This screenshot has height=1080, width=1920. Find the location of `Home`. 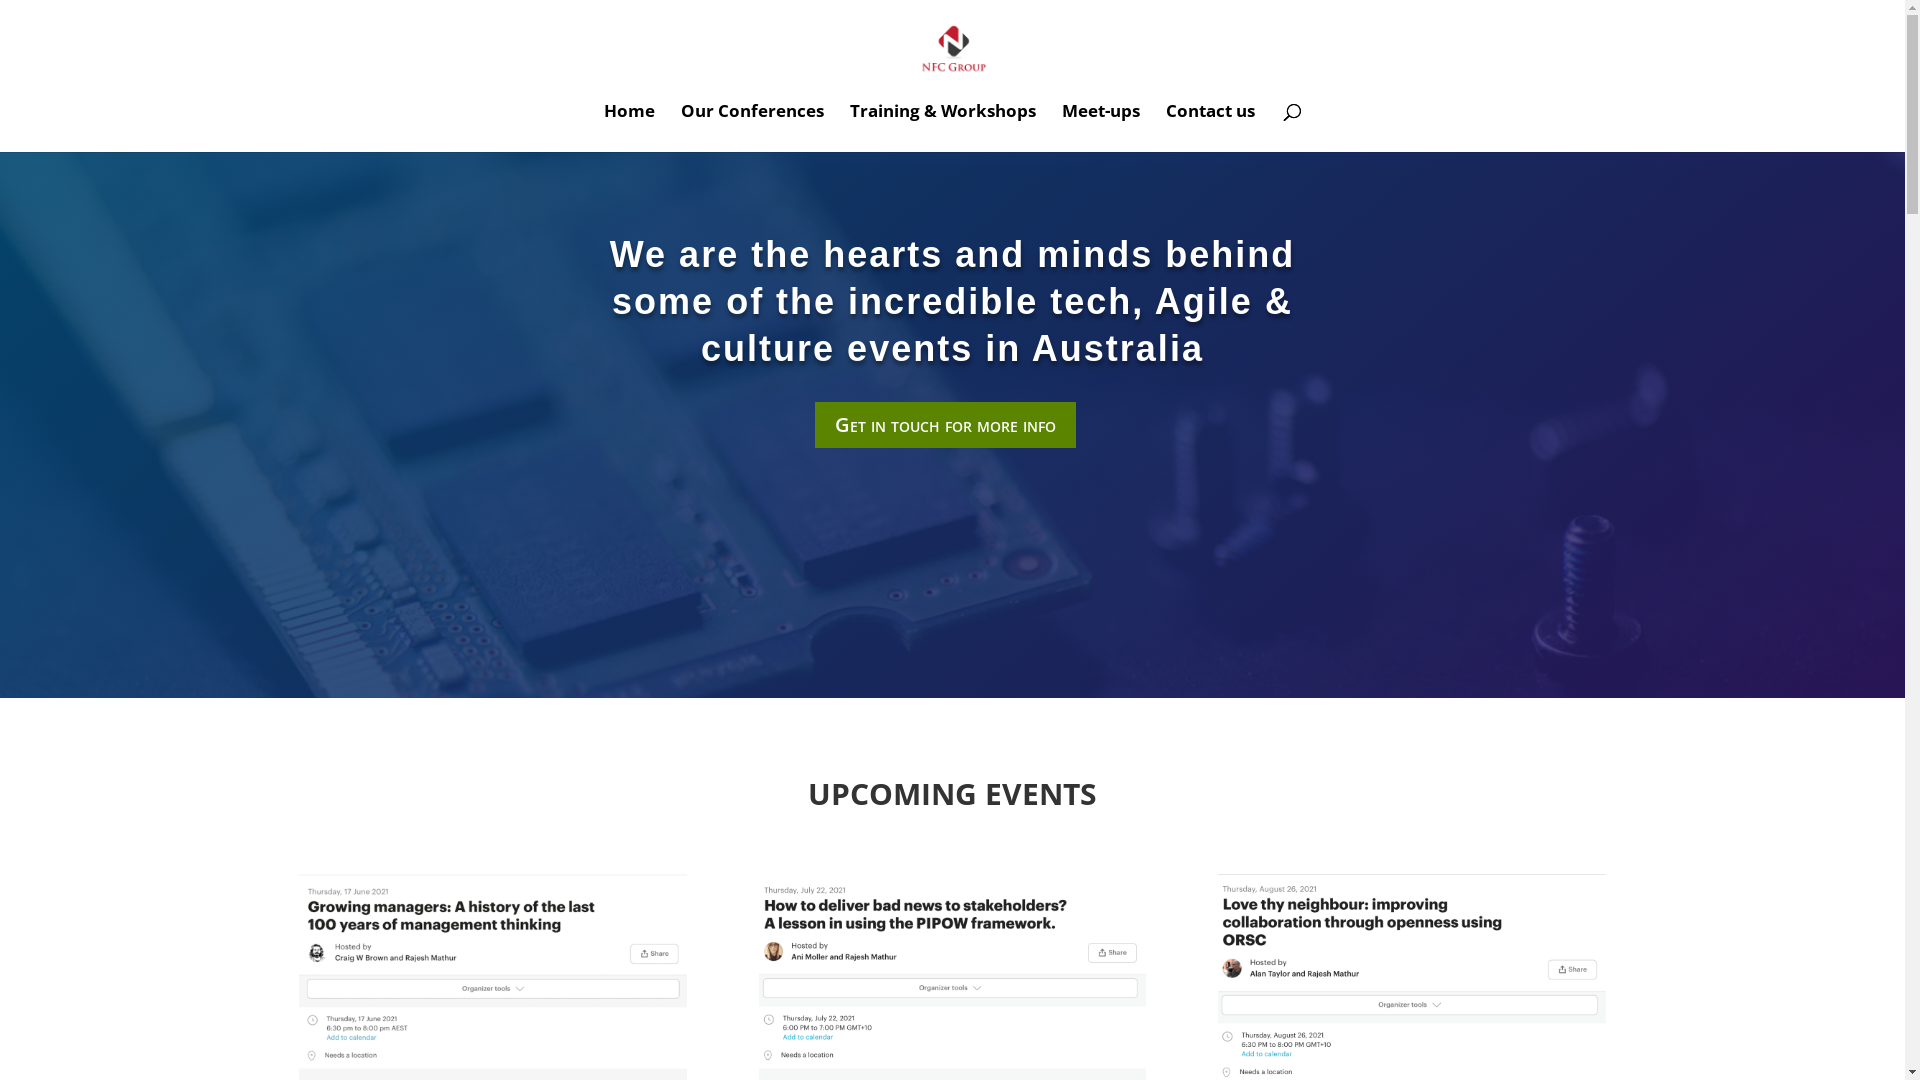

Home is located at coordinates (630, 128).